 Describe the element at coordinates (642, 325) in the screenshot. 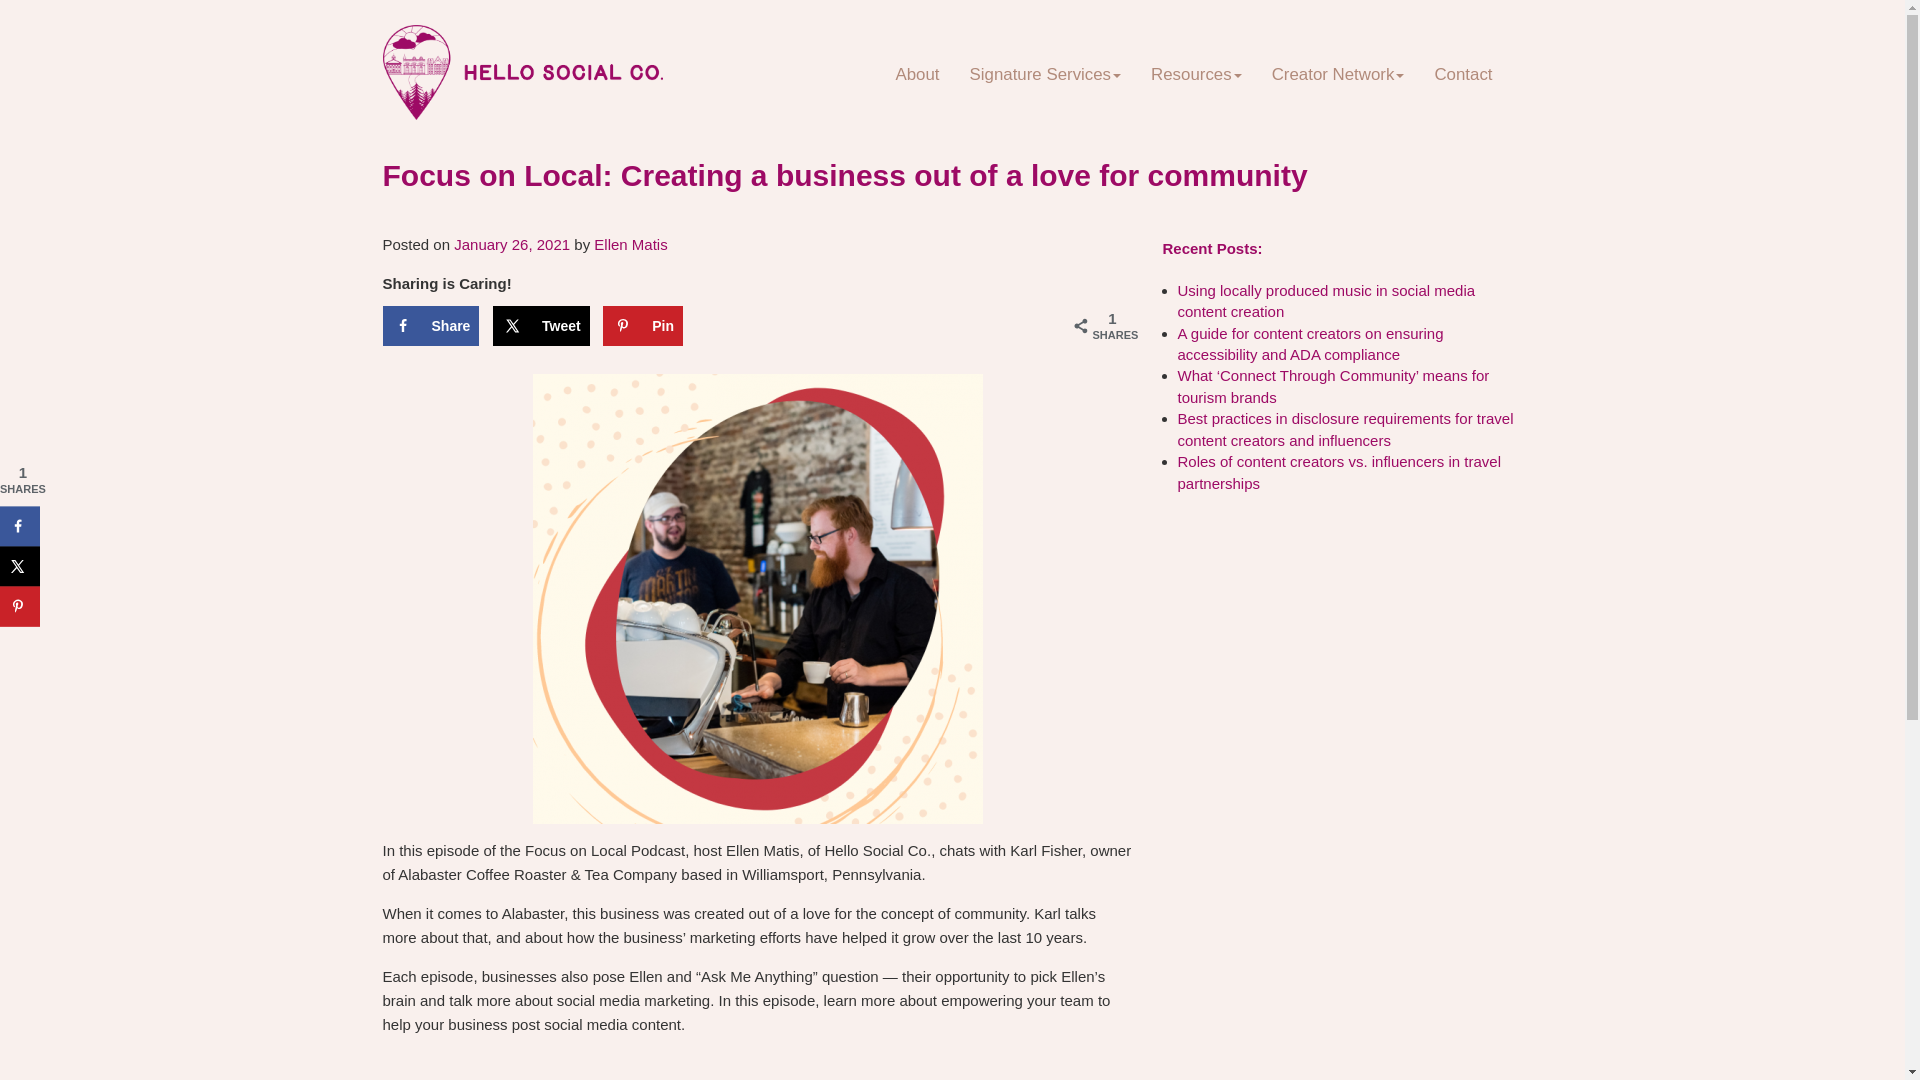

I see `Save to Pinterest` at that location.